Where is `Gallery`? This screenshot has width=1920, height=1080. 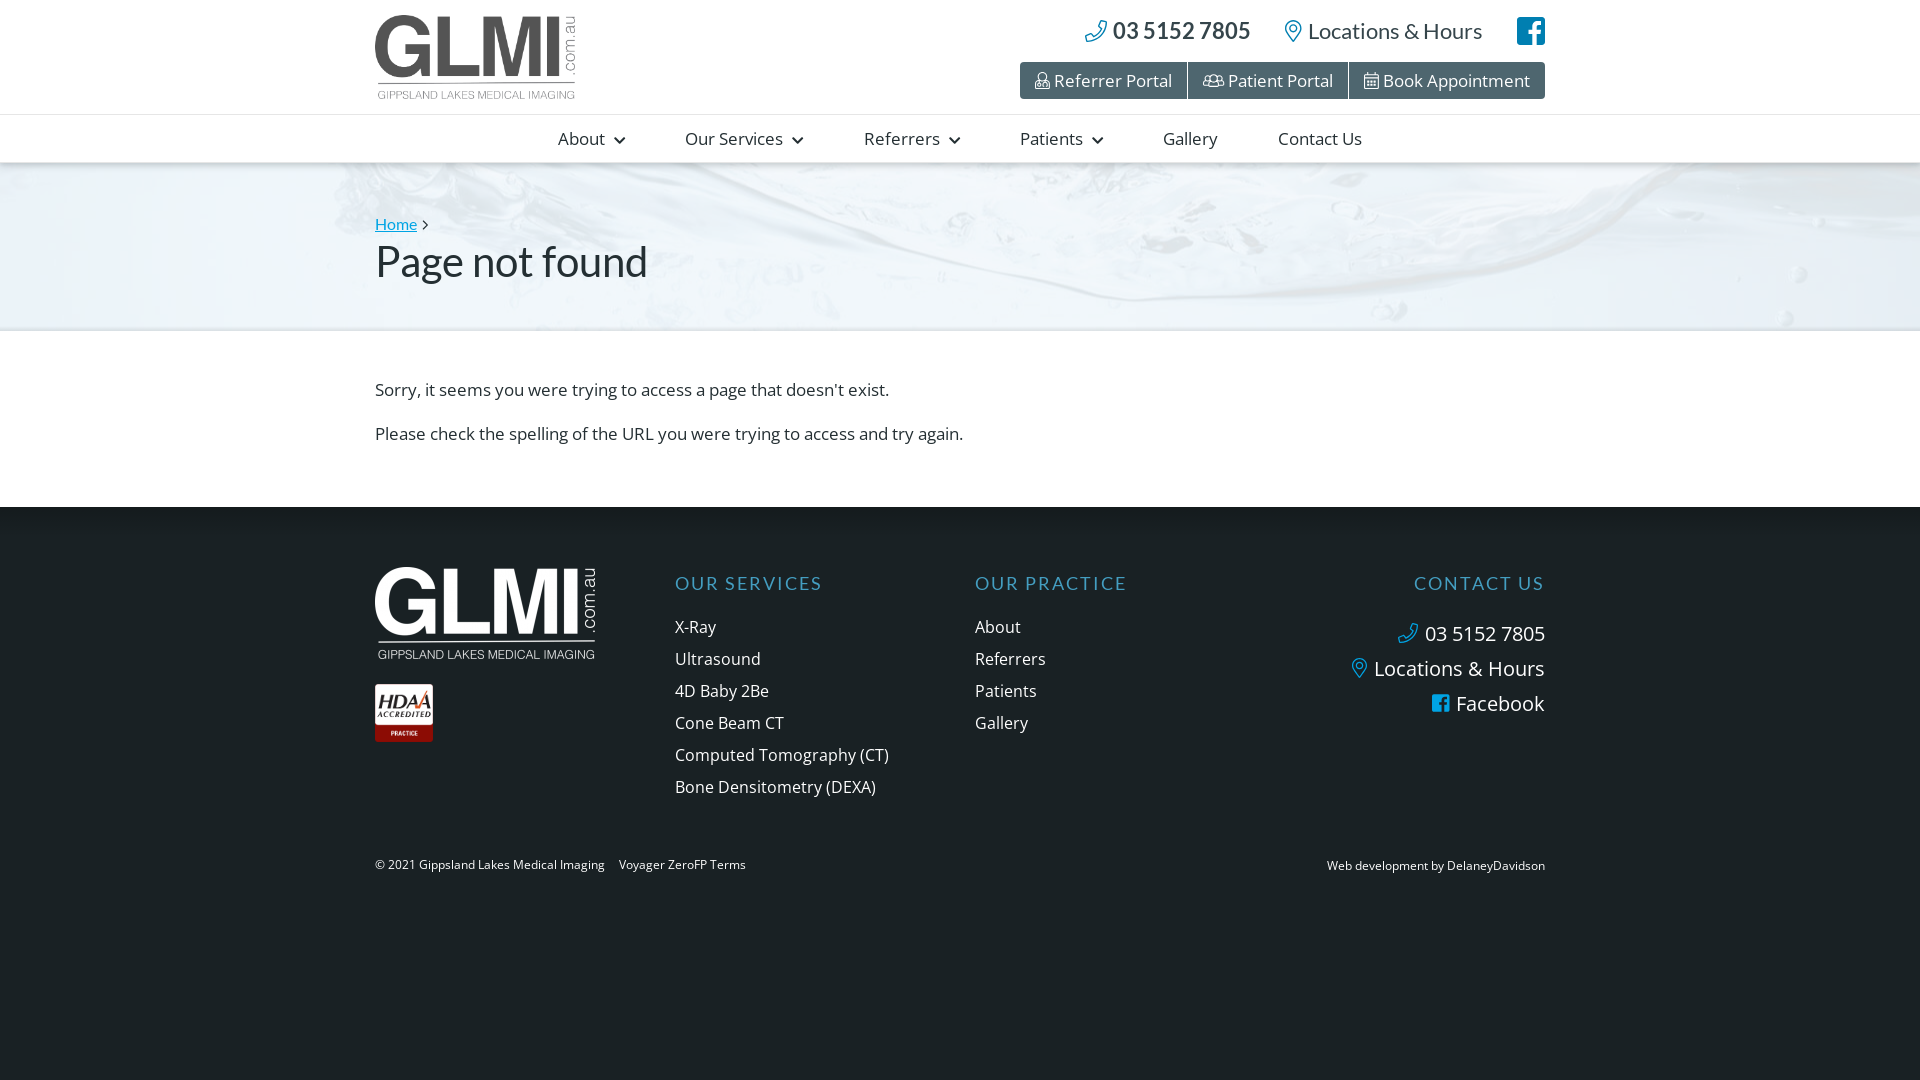
Gallery is located at coordinates (1190, 138).